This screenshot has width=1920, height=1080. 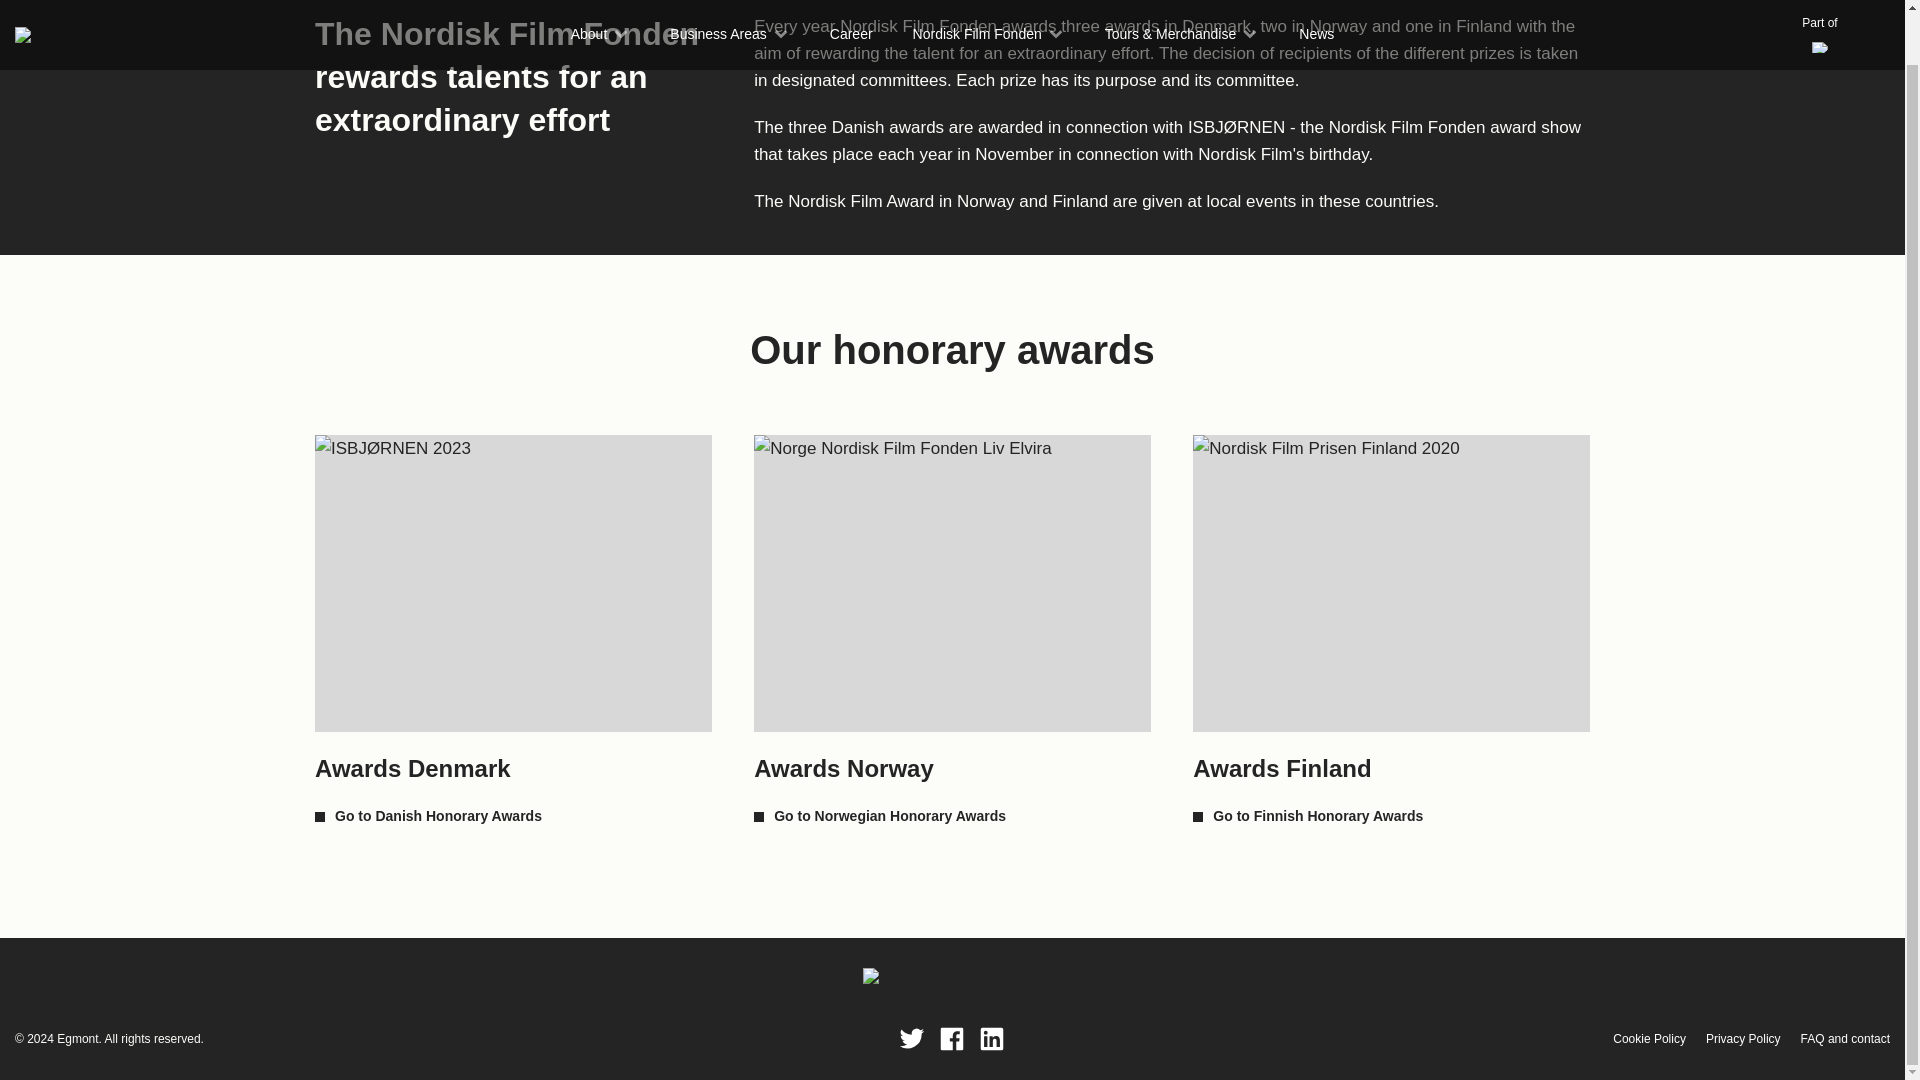 What do you see at coordinates (1648, 1038) in the screenshot?
I see `Cookie Policy` at bounding box center [1648, 1038].